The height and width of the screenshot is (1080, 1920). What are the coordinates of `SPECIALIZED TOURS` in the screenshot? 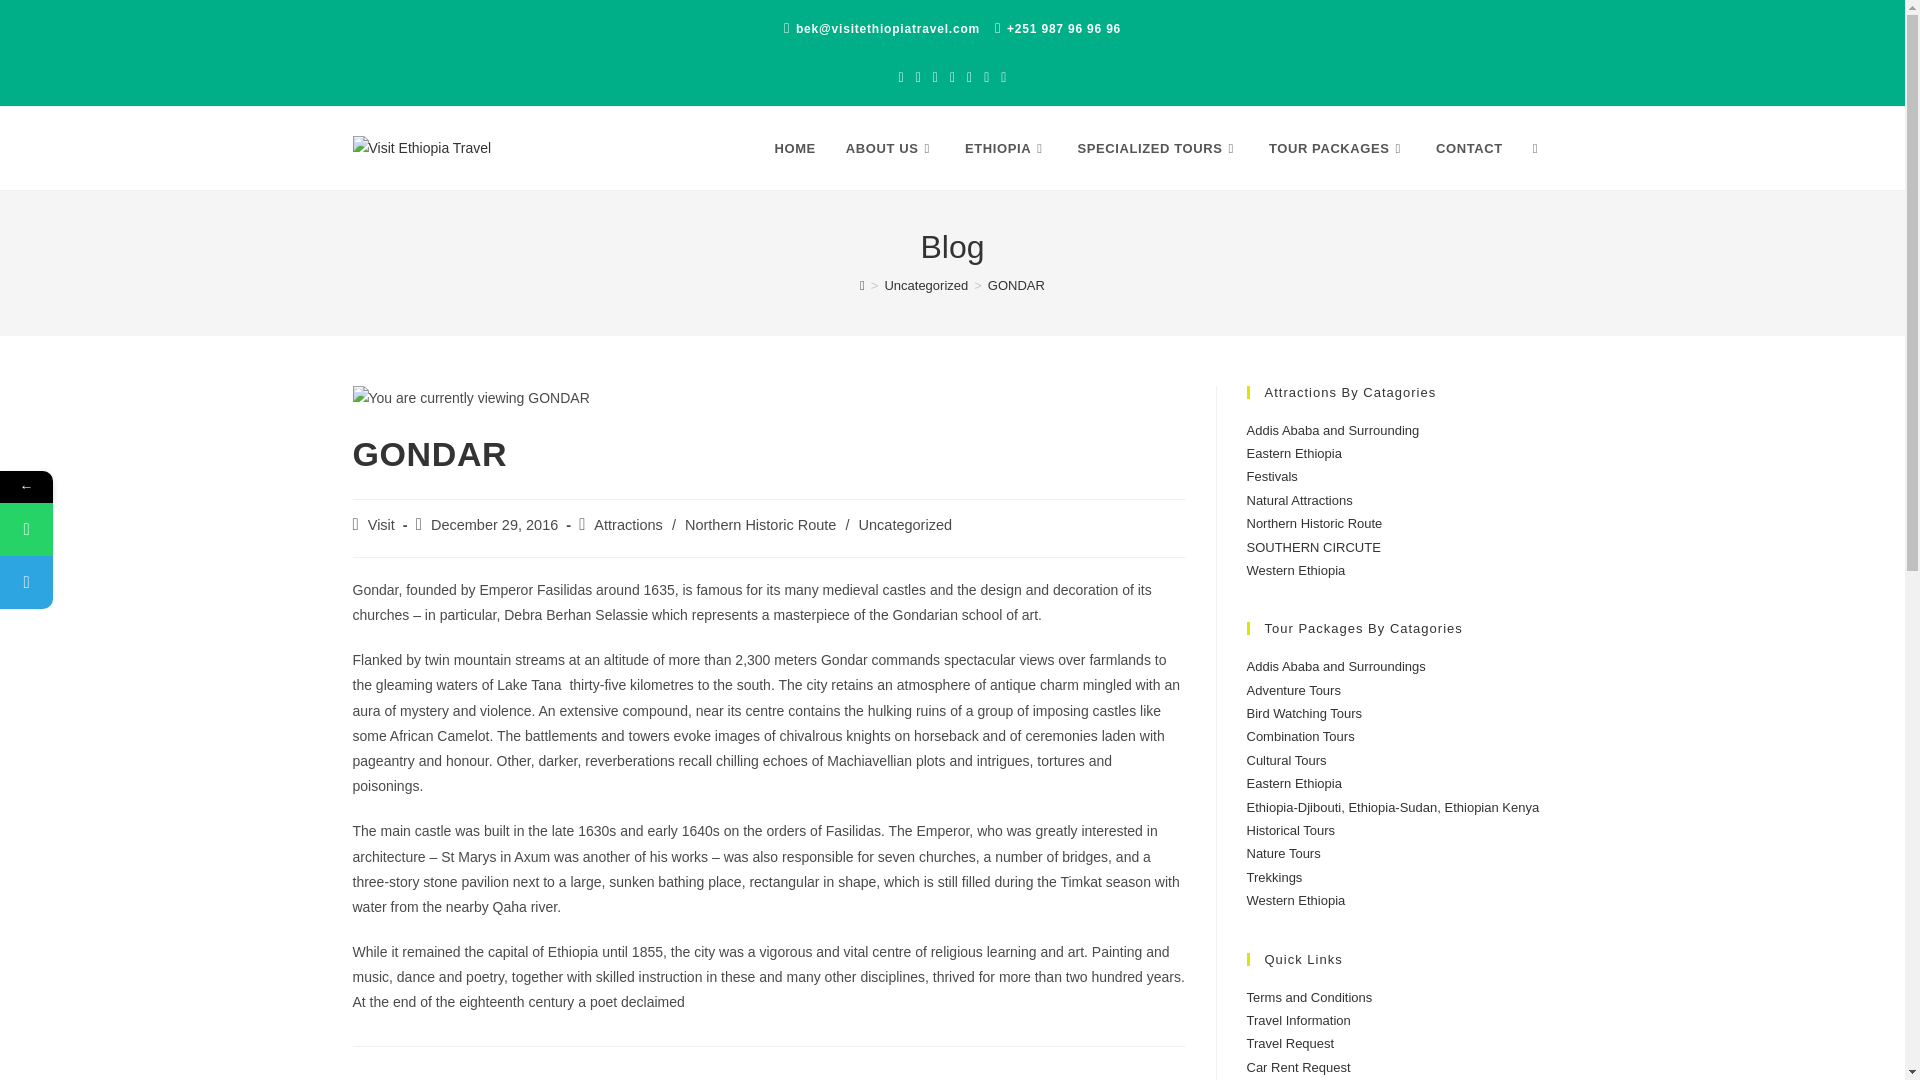 It's located at (1157, 148).